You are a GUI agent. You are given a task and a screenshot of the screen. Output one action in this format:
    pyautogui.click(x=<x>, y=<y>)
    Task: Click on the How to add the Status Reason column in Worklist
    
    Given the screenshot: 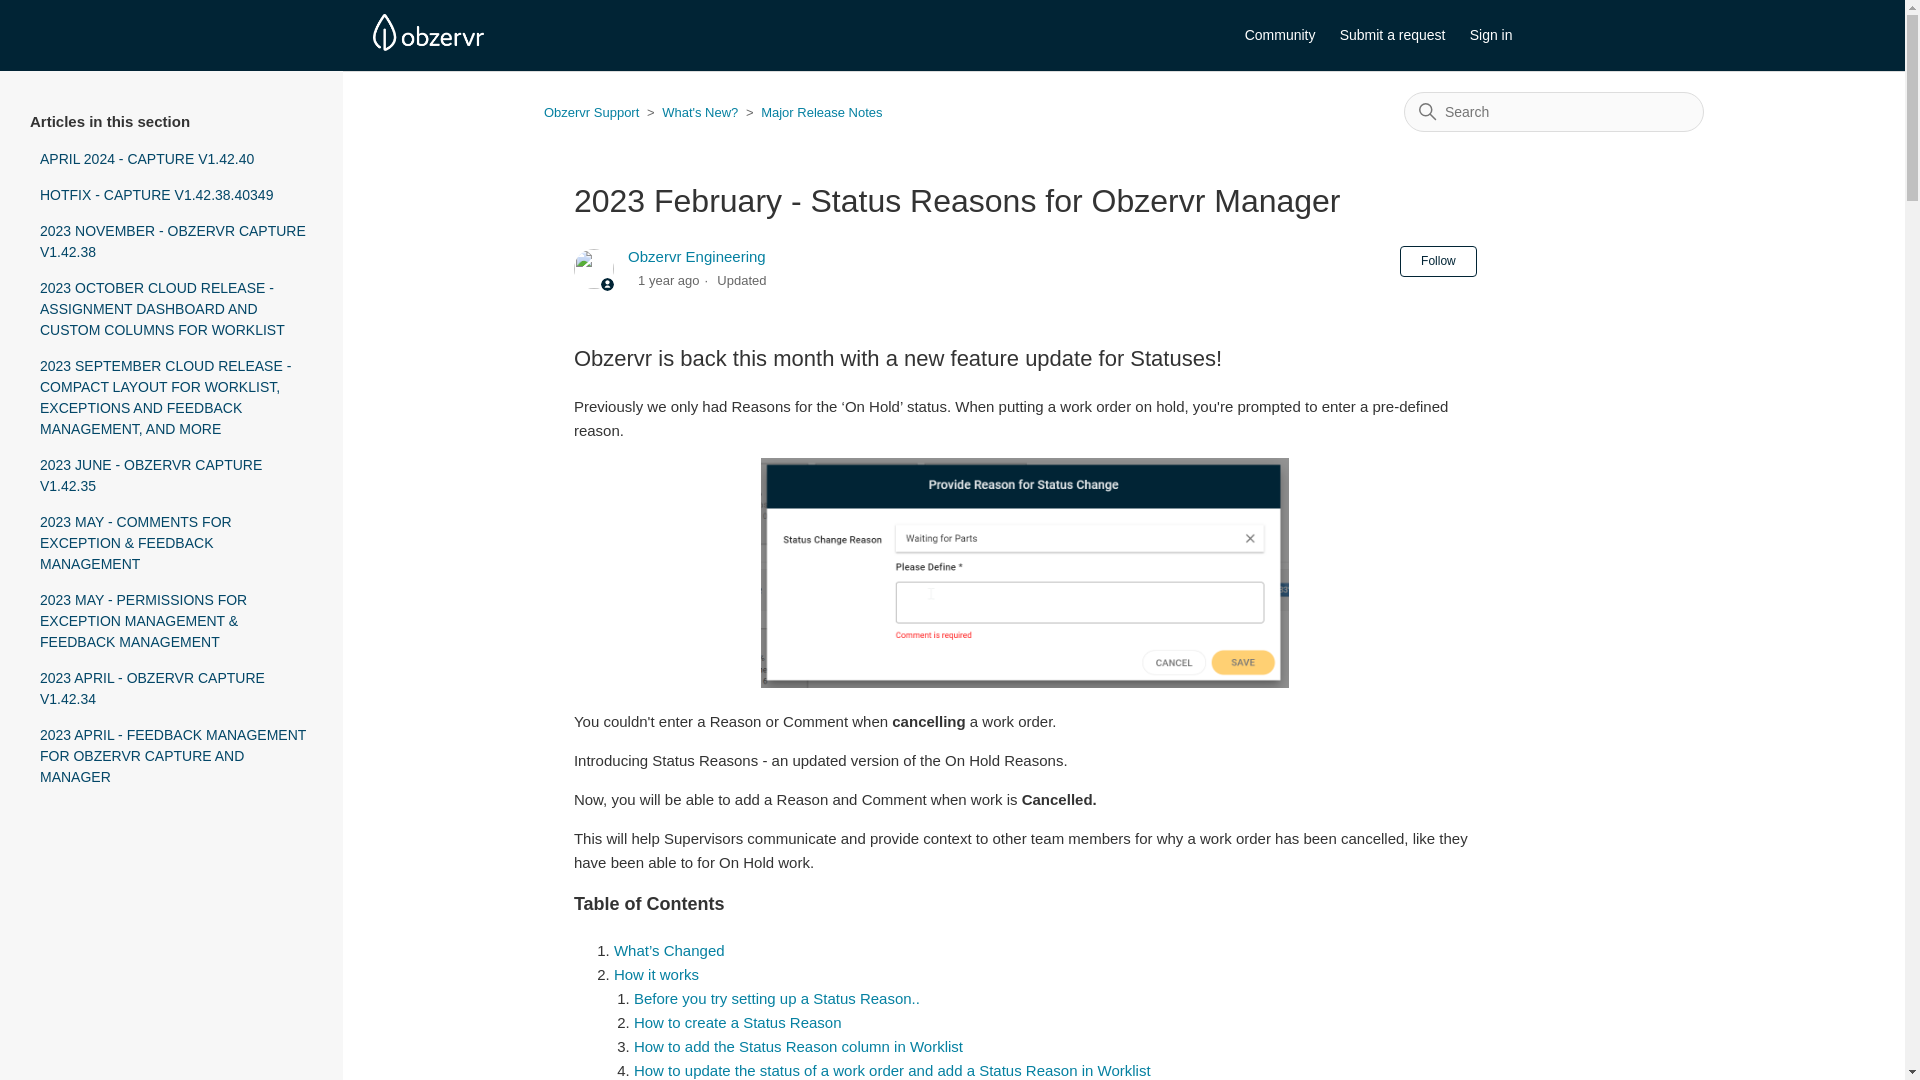 What is the action you would take?
    pyautogui.click(x=798, y=1046)
    